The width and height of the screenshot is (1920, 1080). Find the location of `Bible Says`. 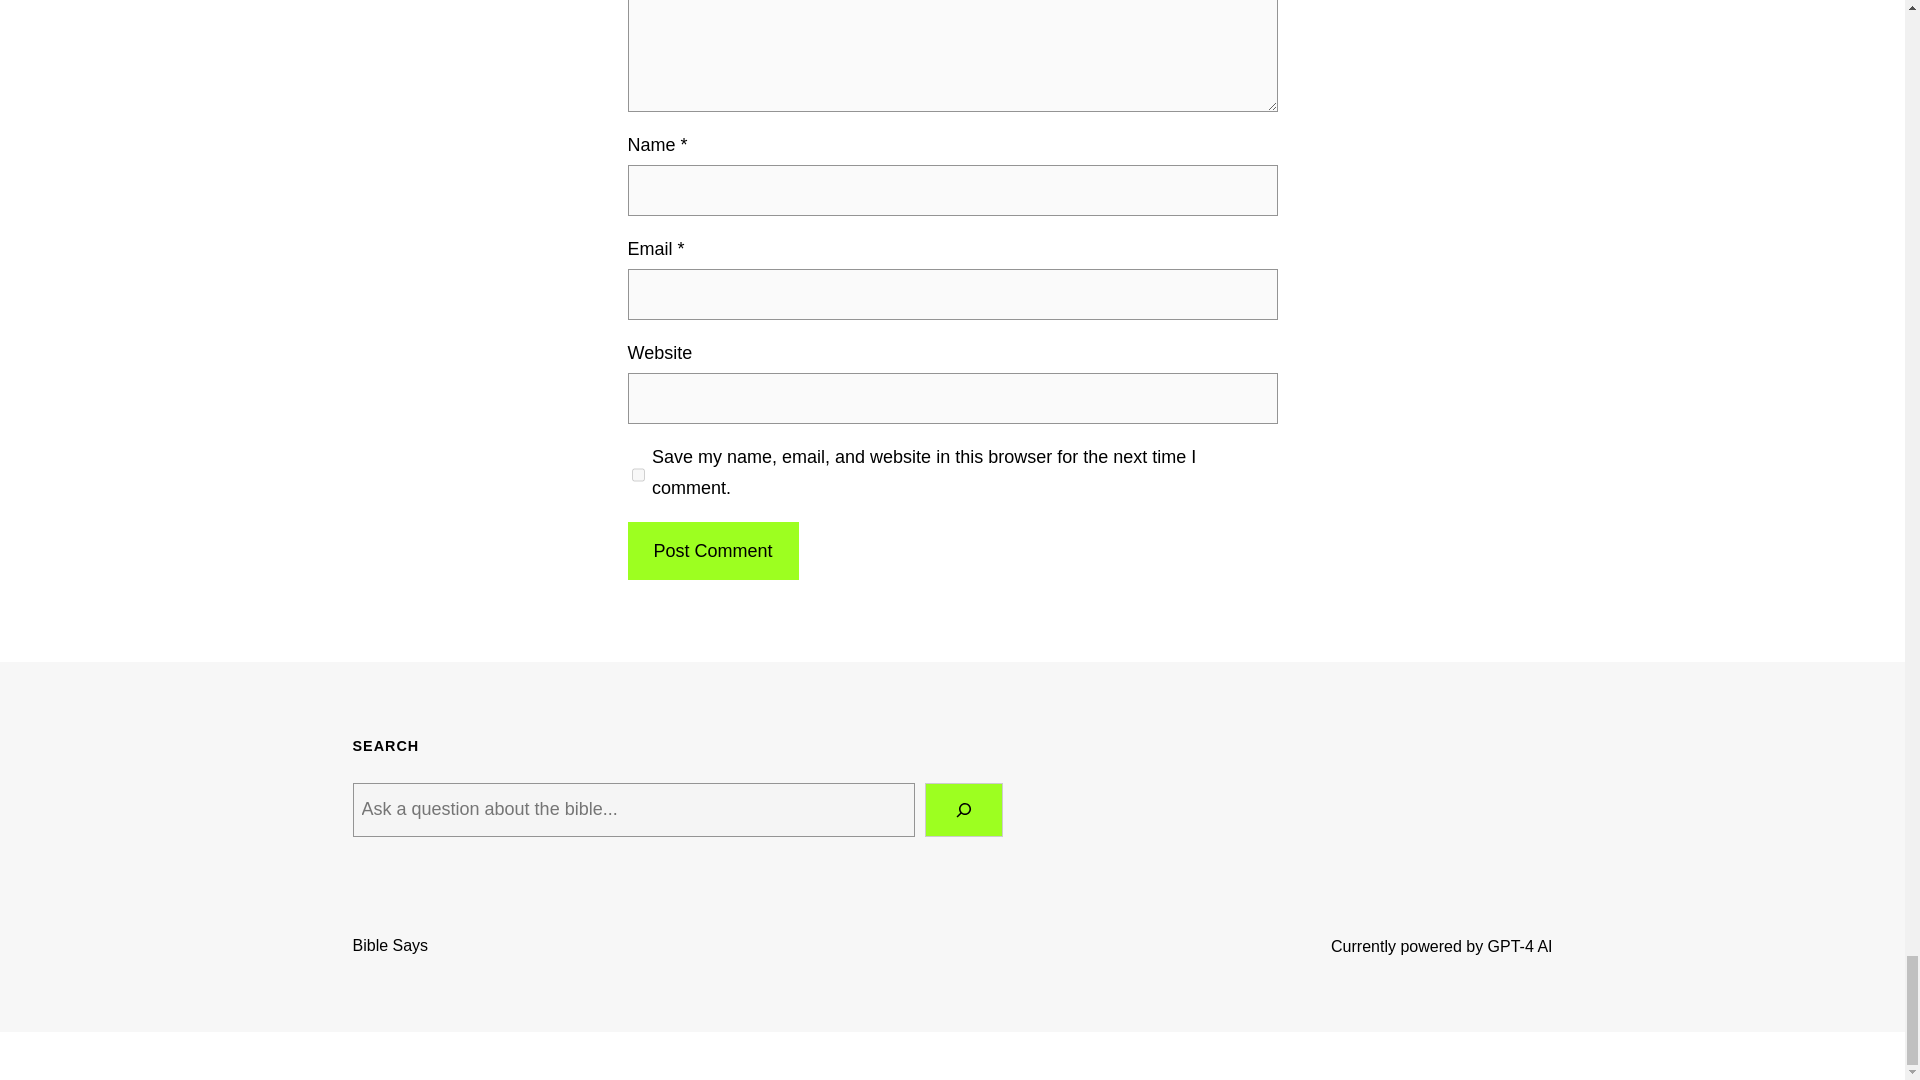

Bible Says is located at coordinates (390, 945).